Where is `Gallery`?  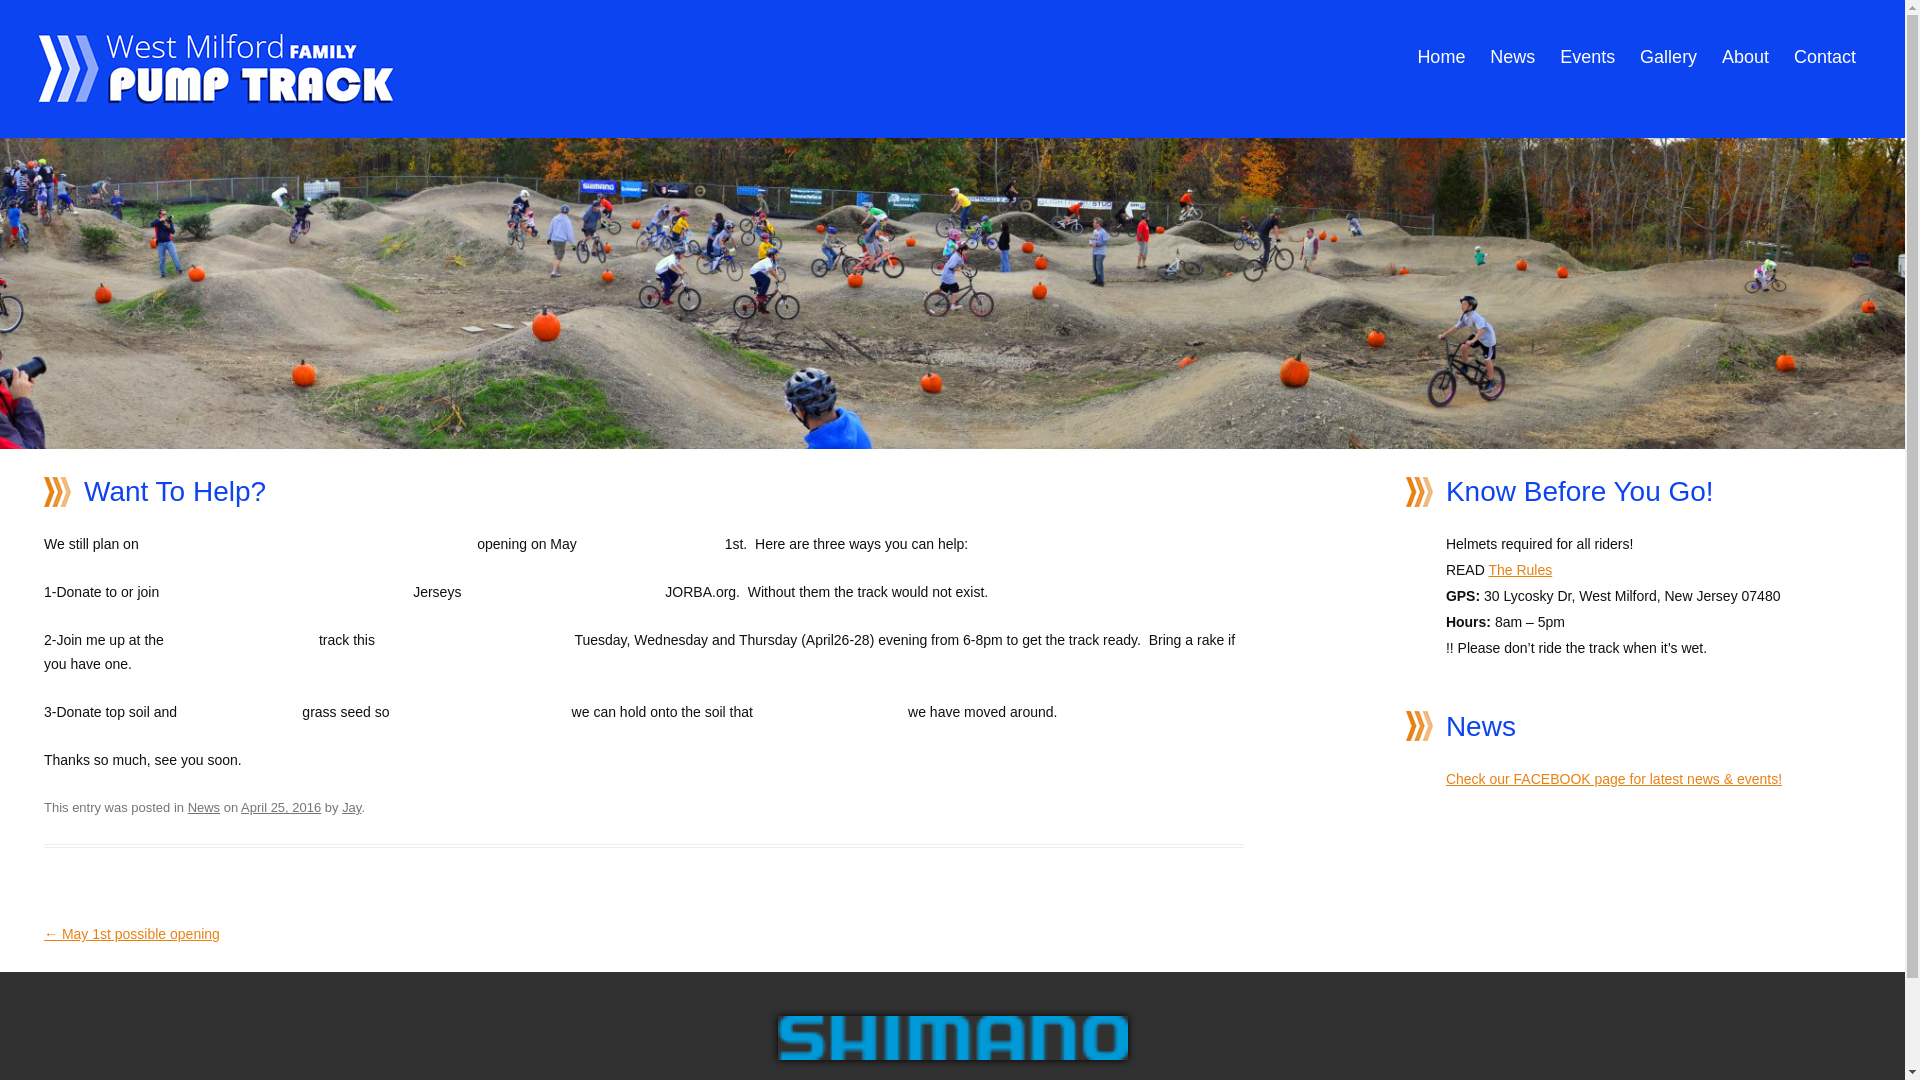
Gallery is located at coordinates (1668, 56).